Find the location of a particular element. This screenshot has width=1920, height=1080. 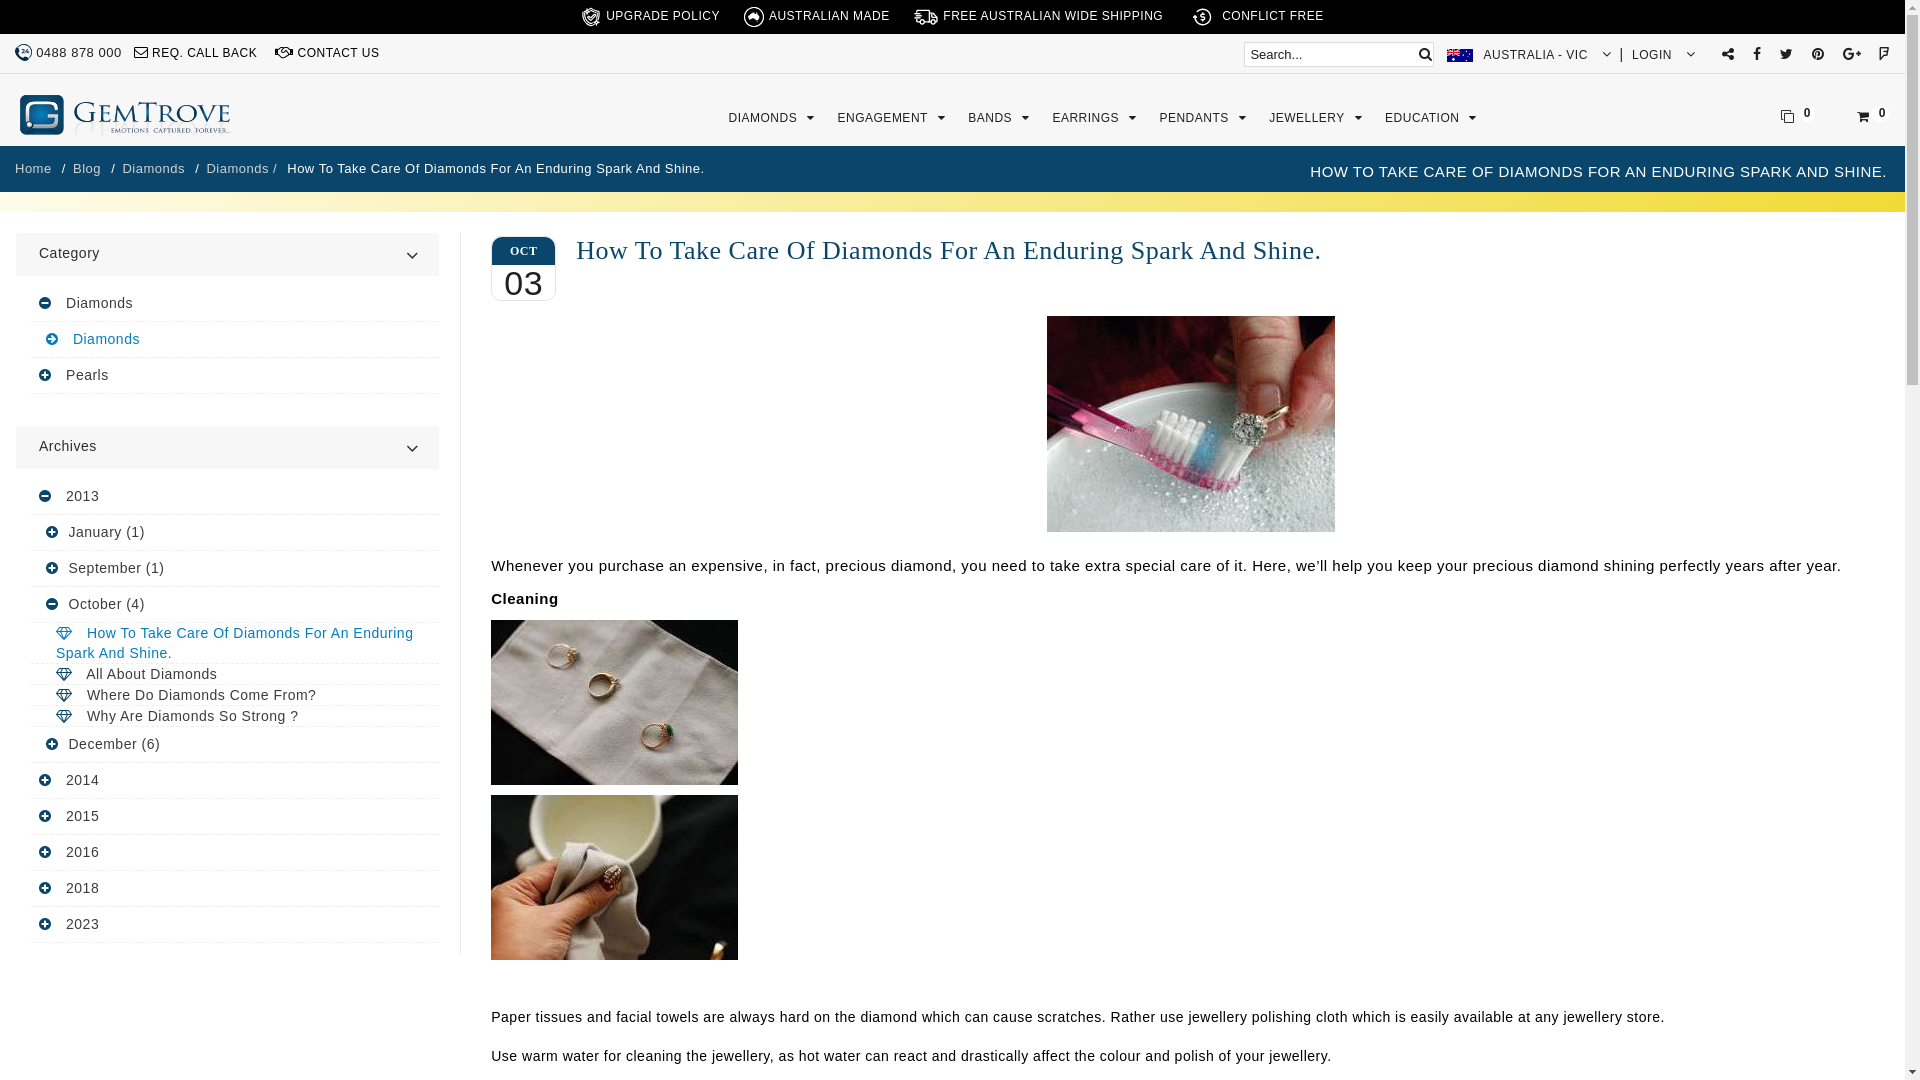

0 is located at coordinates (114, 10).